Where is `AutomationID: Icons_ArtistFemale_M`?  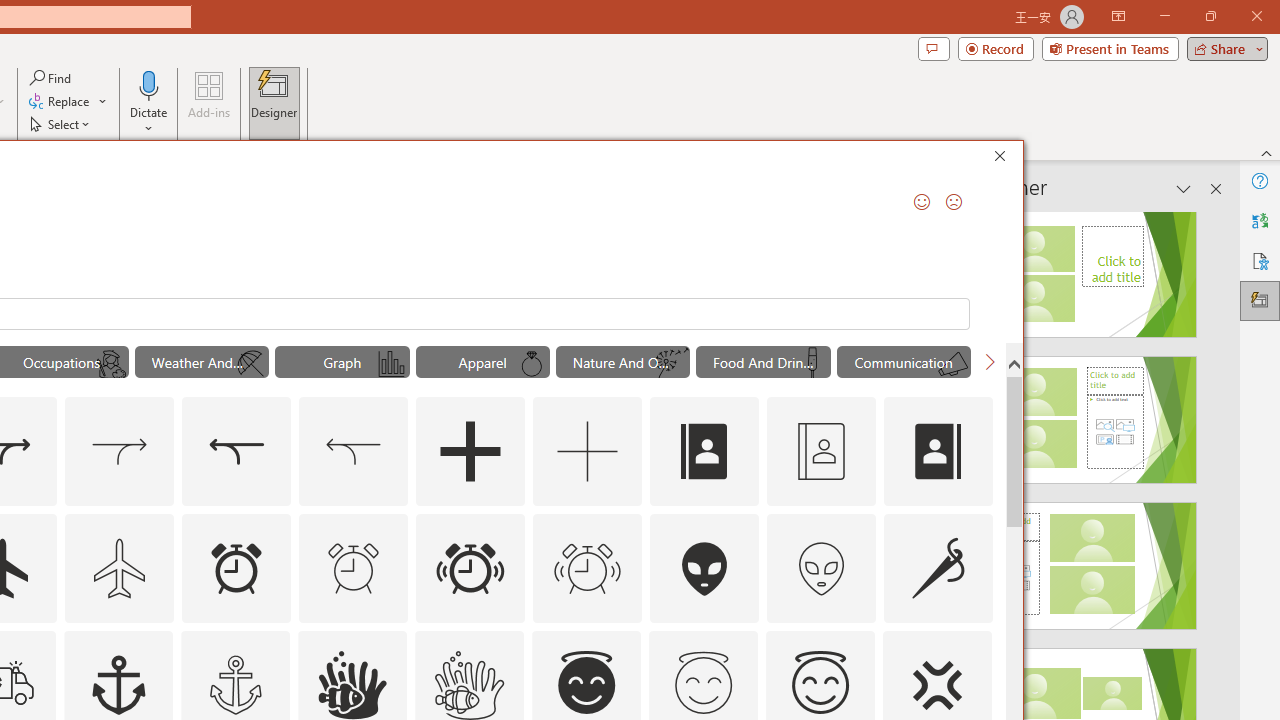
AutomationID: Icons_ArtistFemale_M is located at coordinates (111, 364).